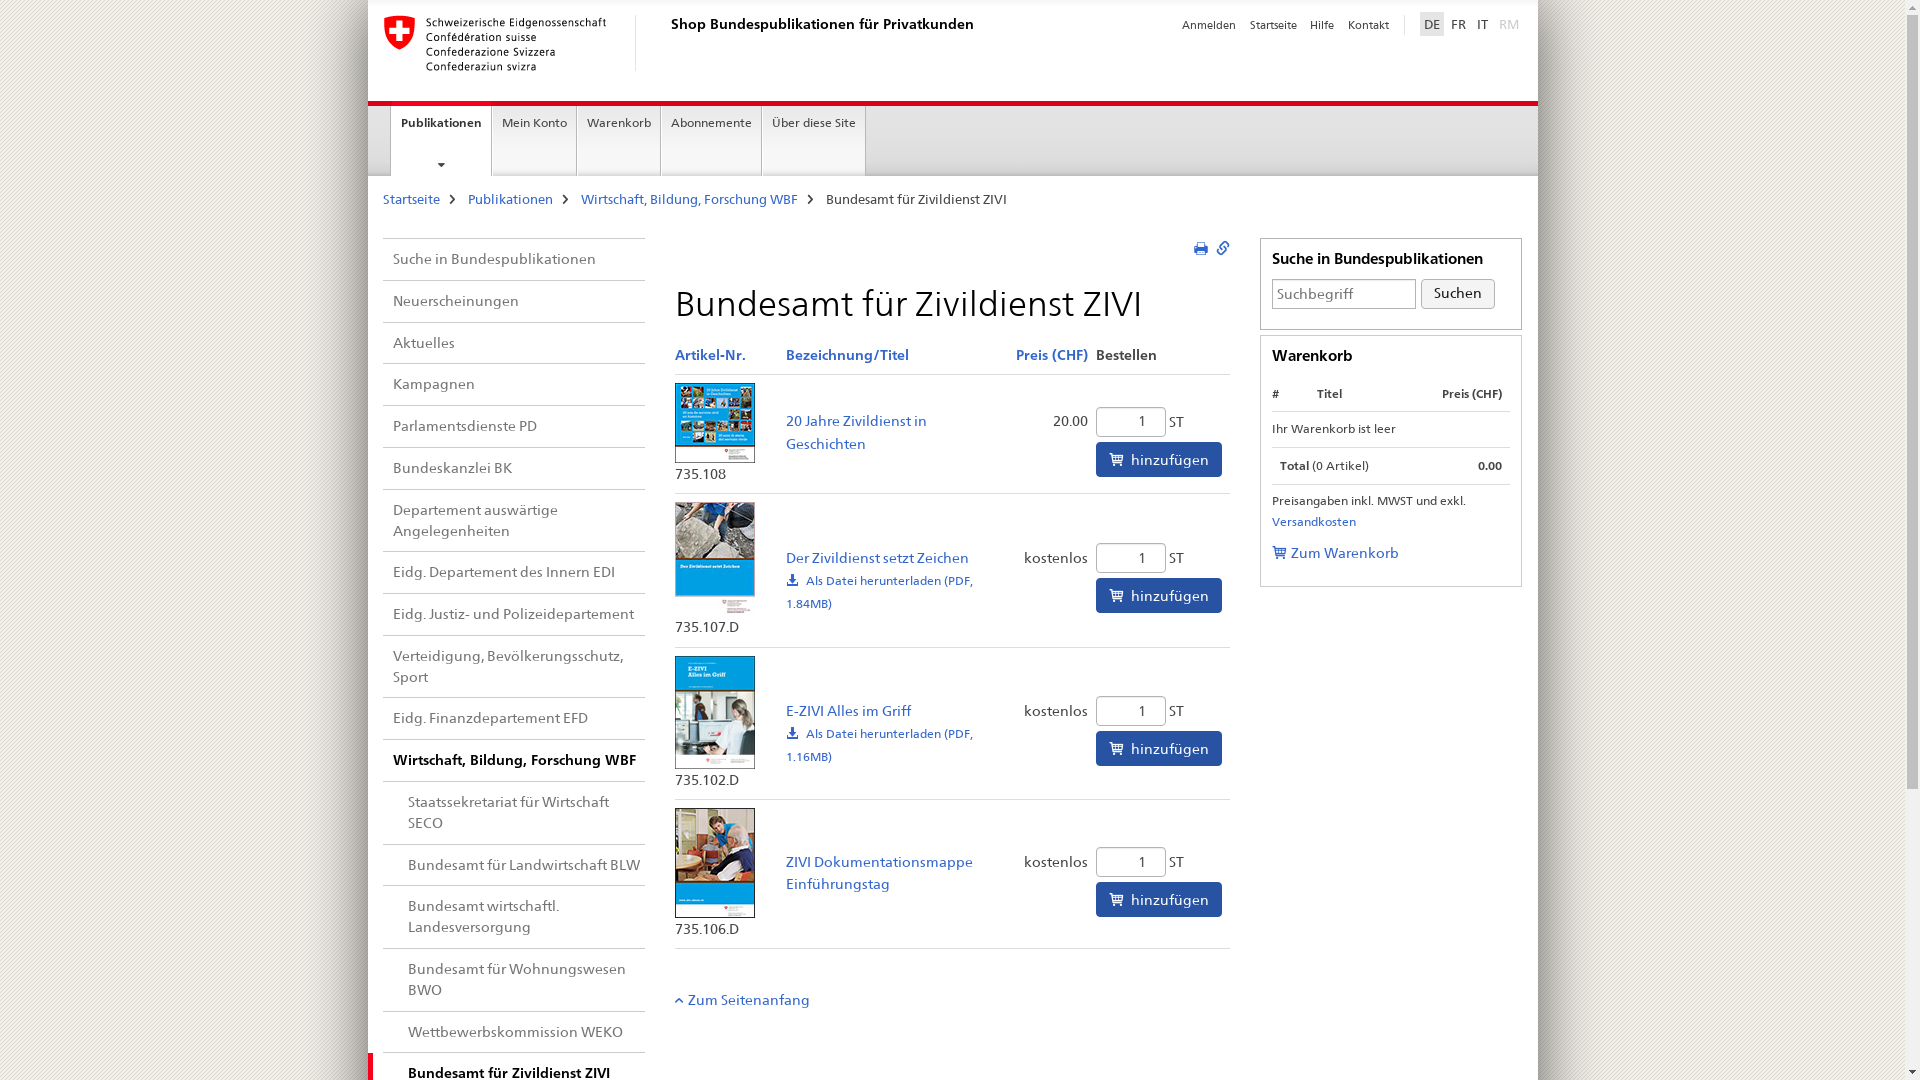 The width and height of the screenshot is (1920, 1080). I want to click on Kampagnen, so click(514, 384).